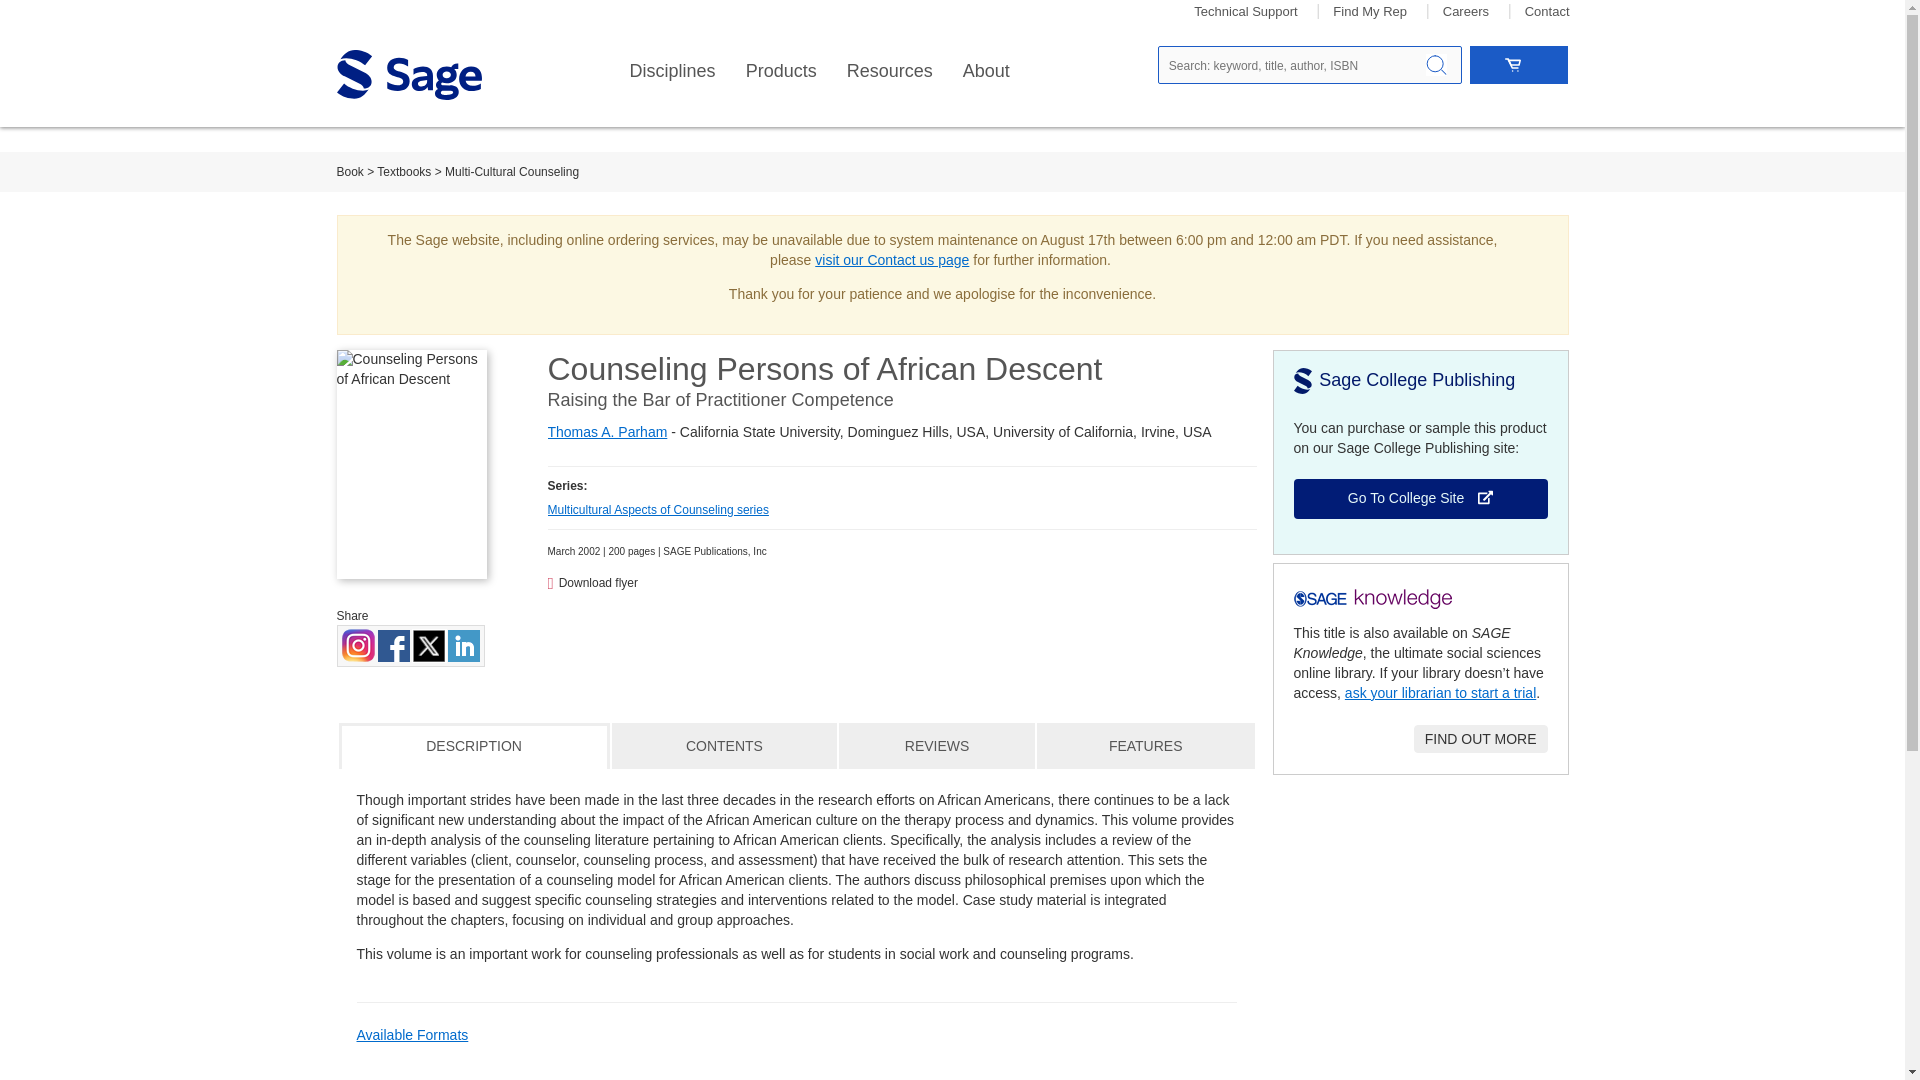  I want to click on Find My Rep, so click(1370, 12).